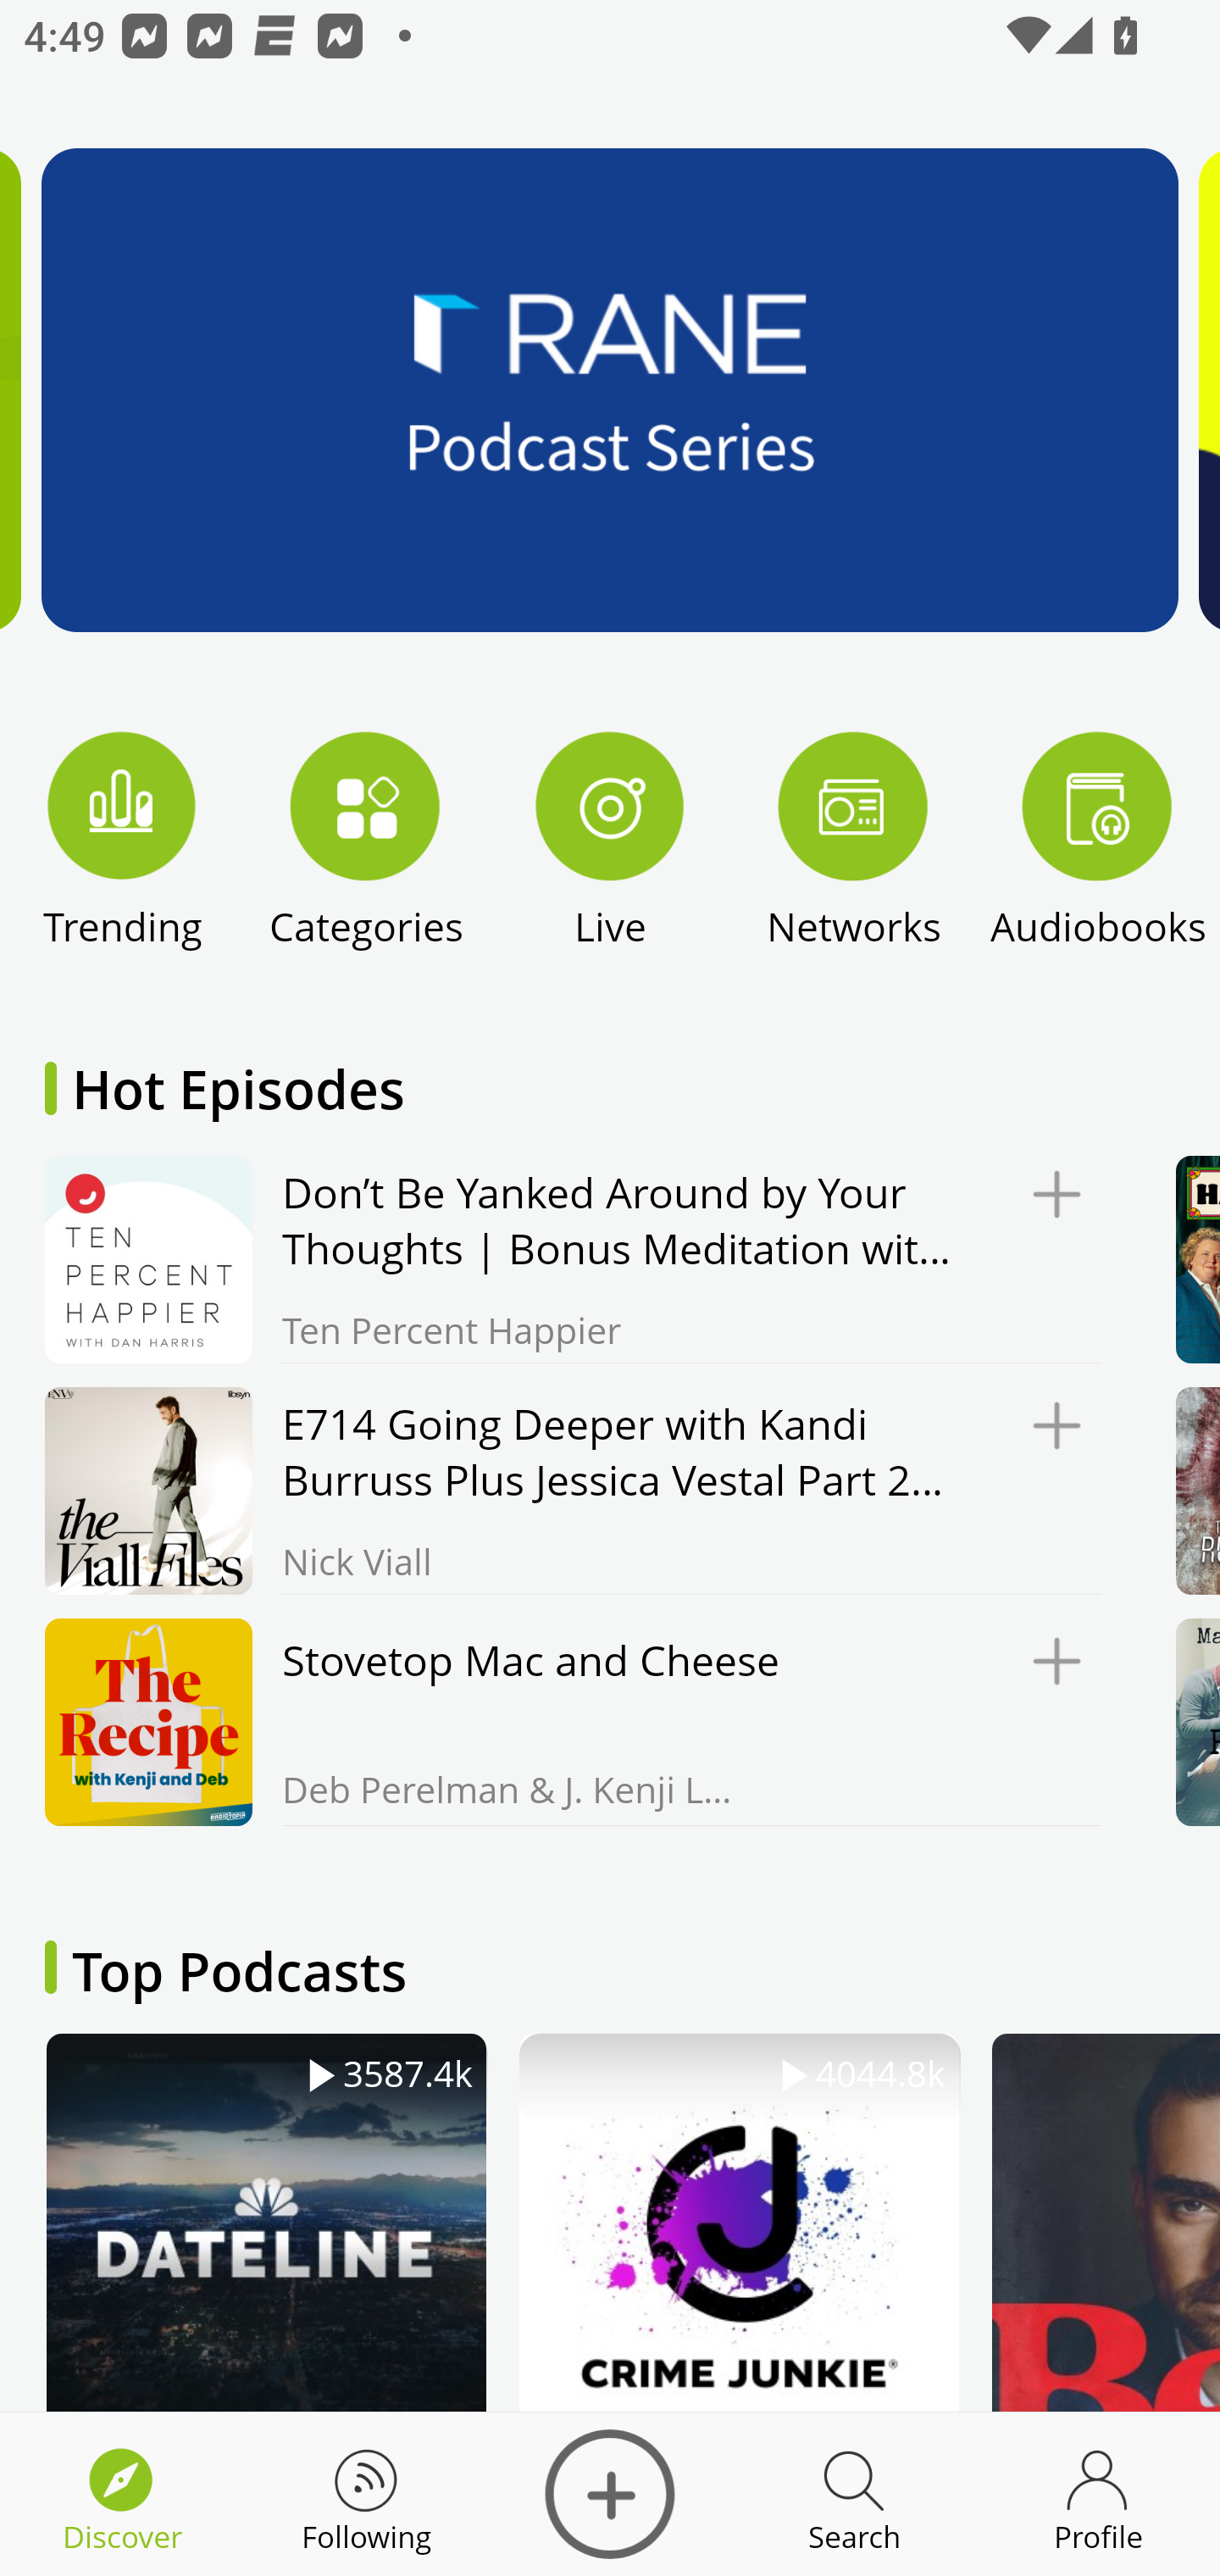 The image size is (1220, 2576). What do you see at coordinates (854, 2495) in the screenshot?
I see `Discover Search` at bounding box center [854, 2495].